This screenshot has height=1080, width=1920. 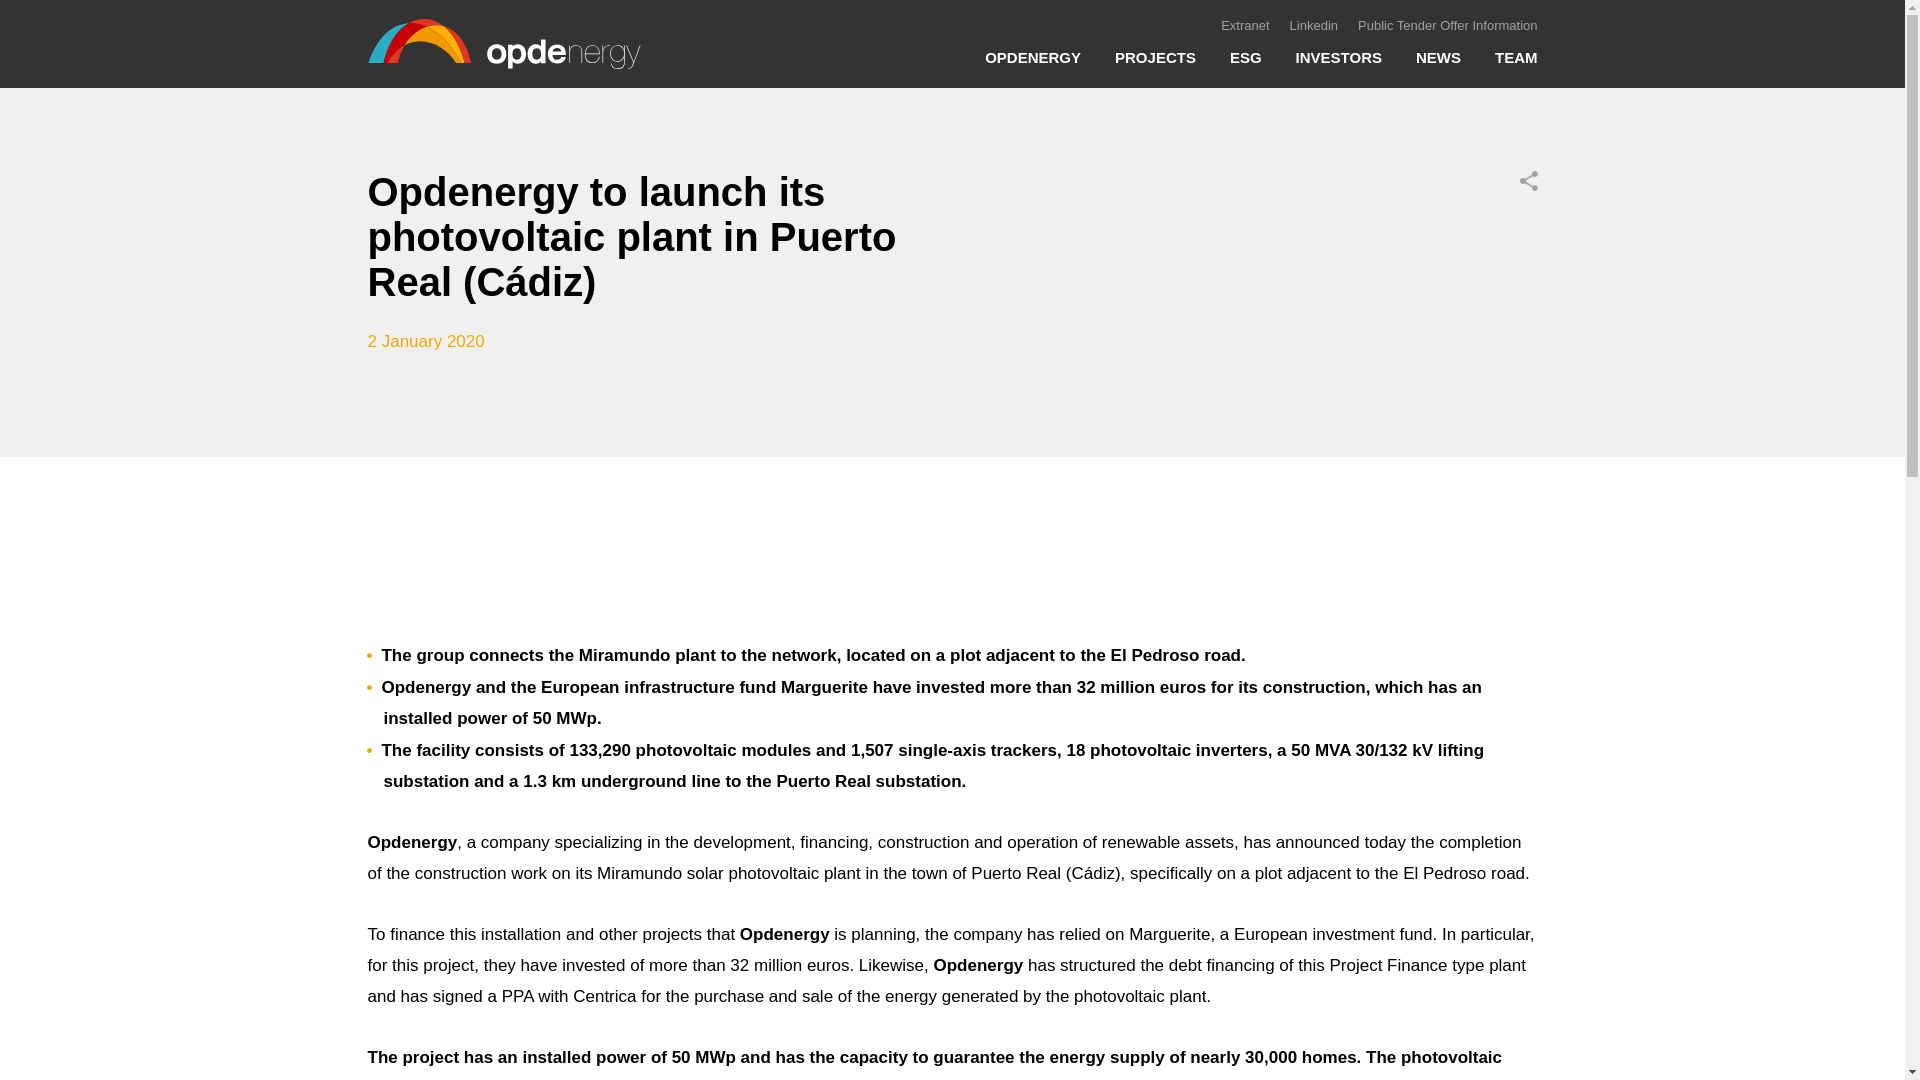 I want to click on Public Tender Offer Information, so click(x=1274, y=45).